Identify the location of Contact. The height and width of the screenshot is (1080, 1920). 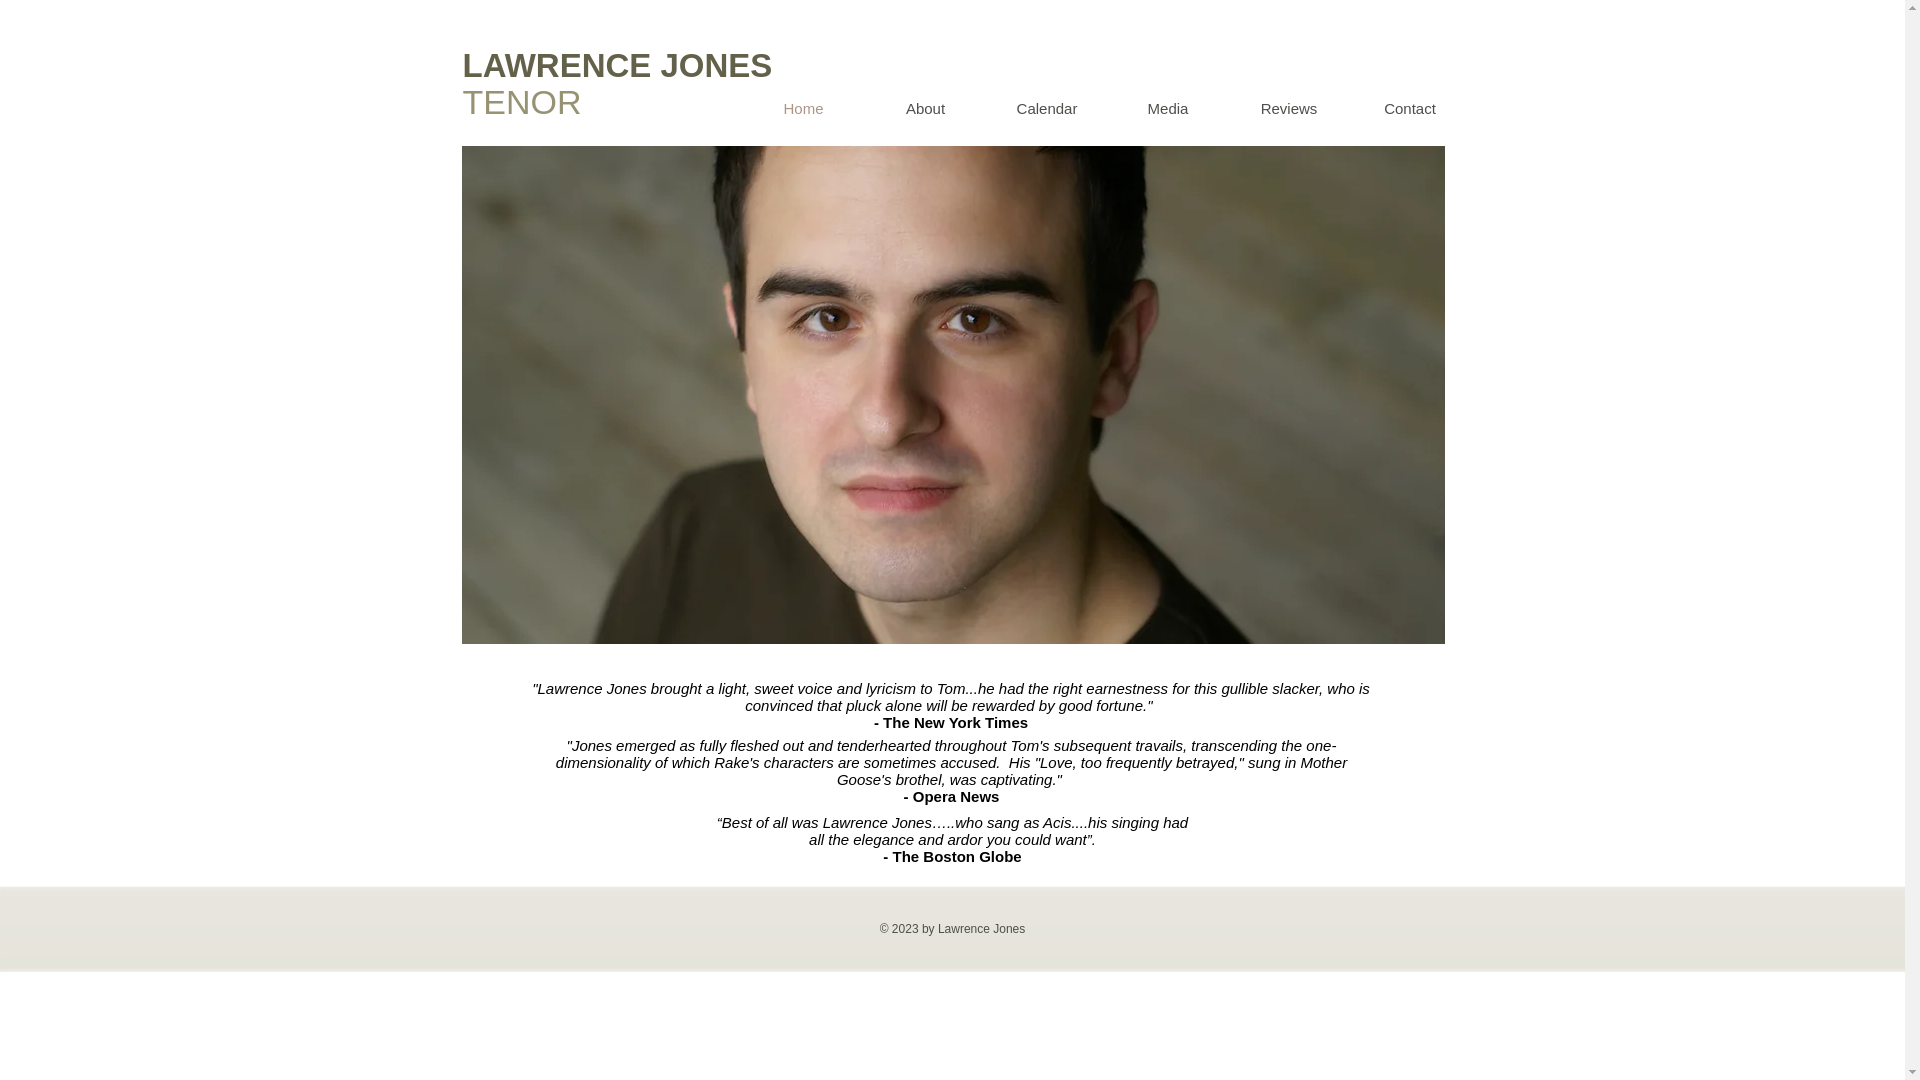
(1410, 108).